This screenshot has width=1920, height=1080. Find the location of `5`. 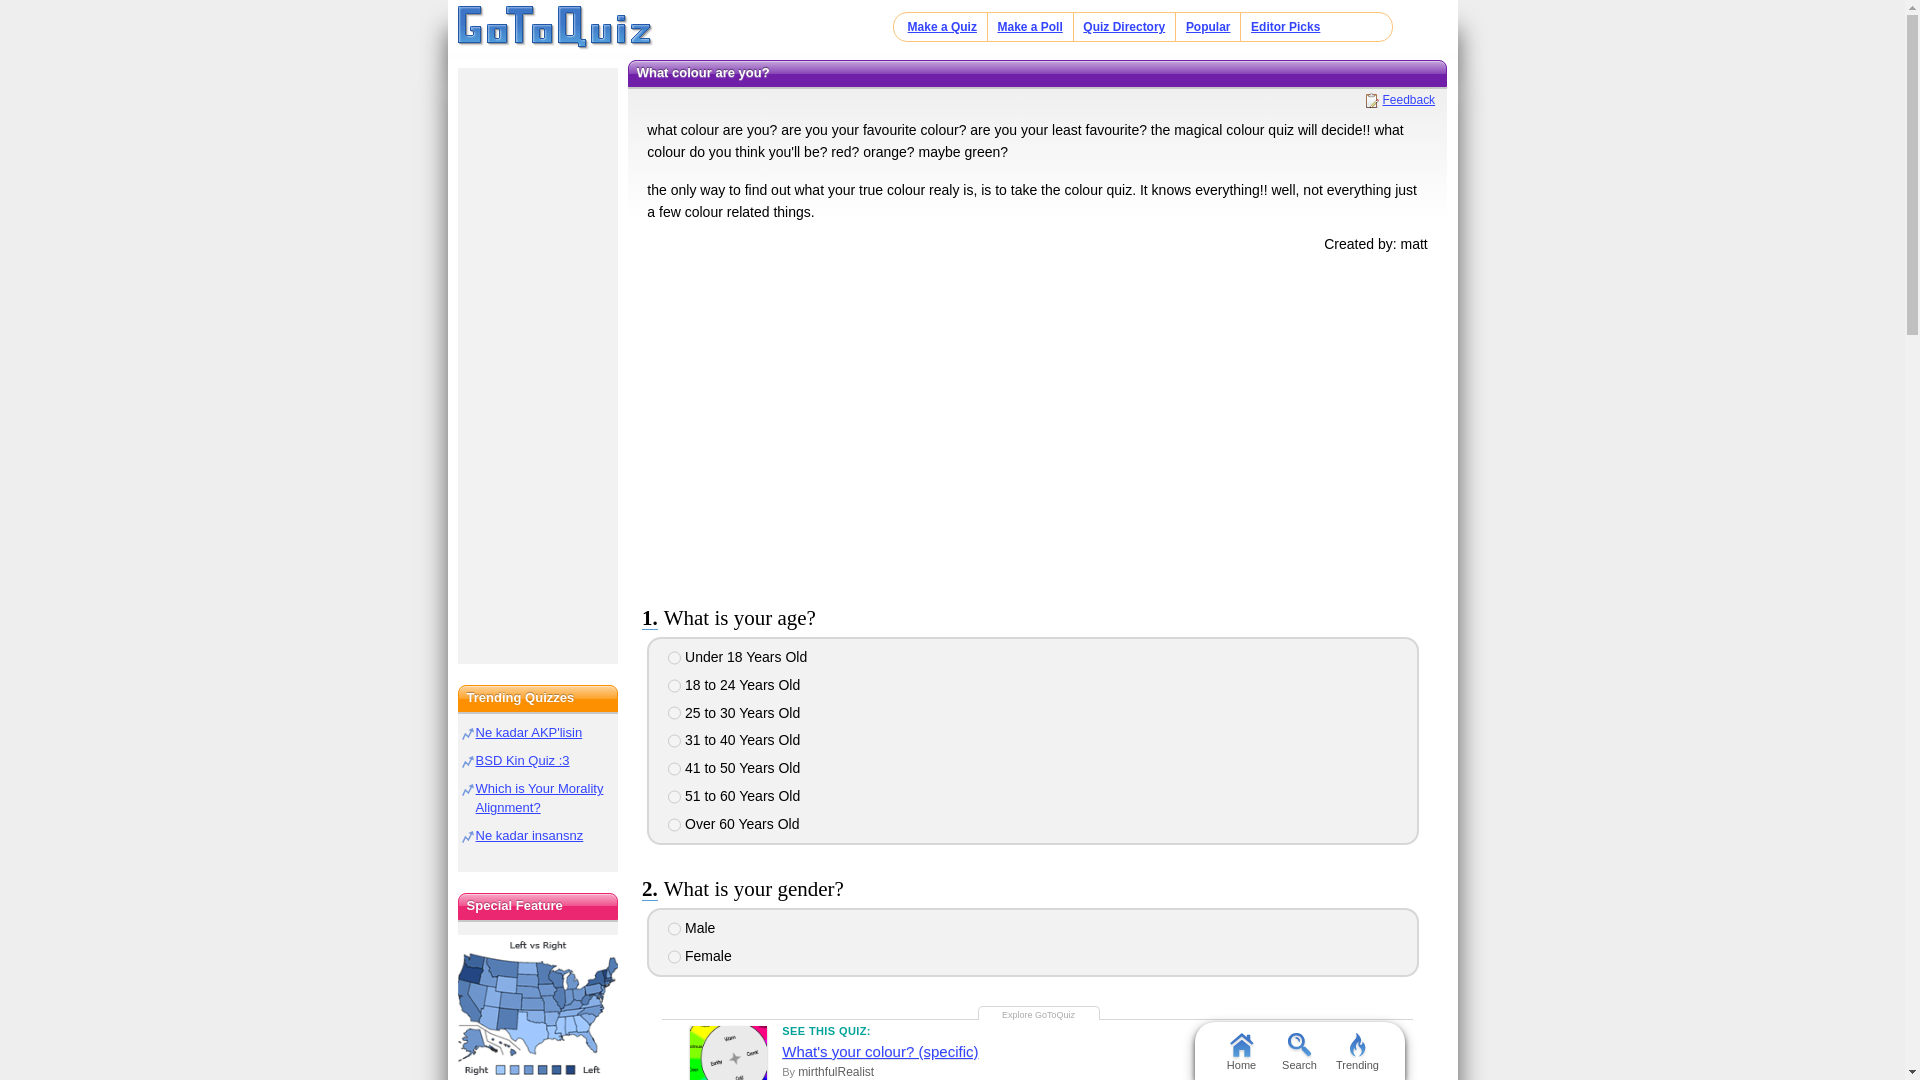

5 is located at coordinates (674, 769).